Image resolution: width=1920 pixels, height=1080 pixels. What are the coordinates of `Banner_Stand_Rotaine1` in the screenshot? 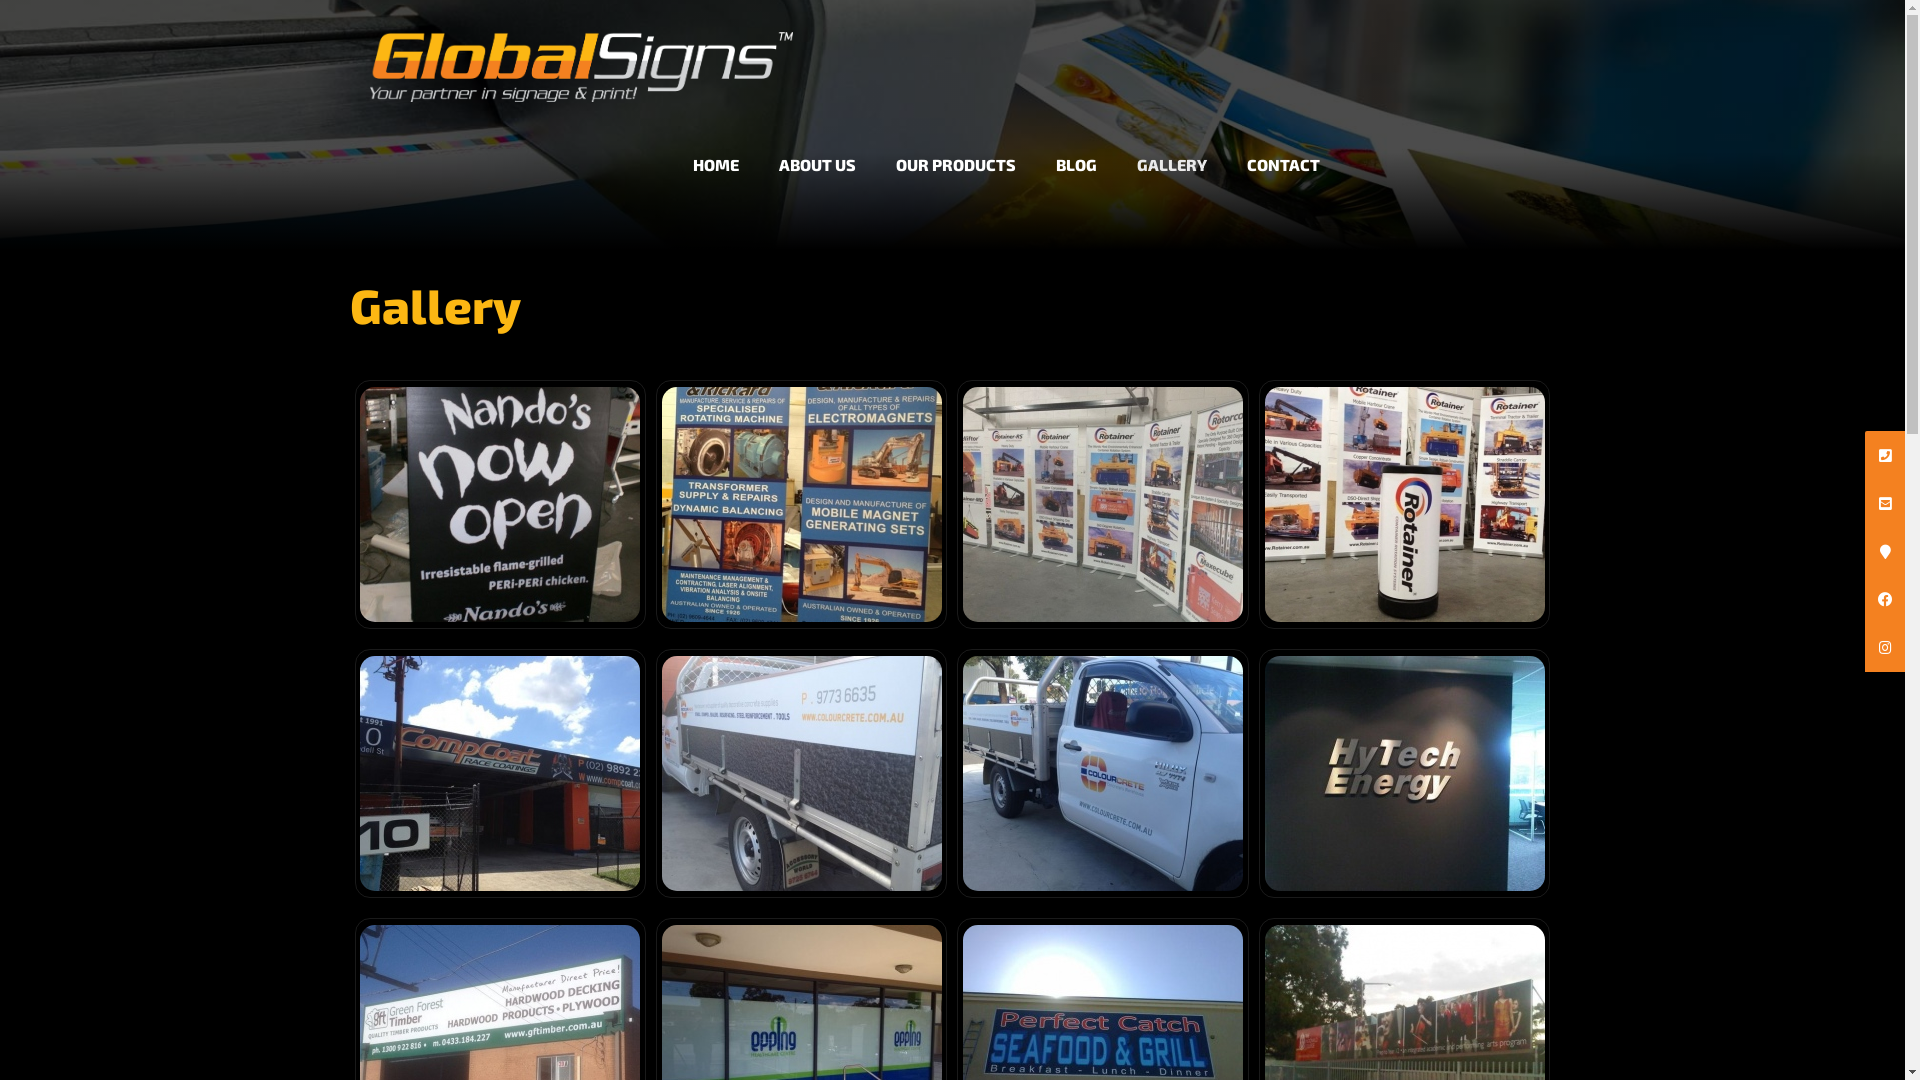 It's located at (1103, 504).